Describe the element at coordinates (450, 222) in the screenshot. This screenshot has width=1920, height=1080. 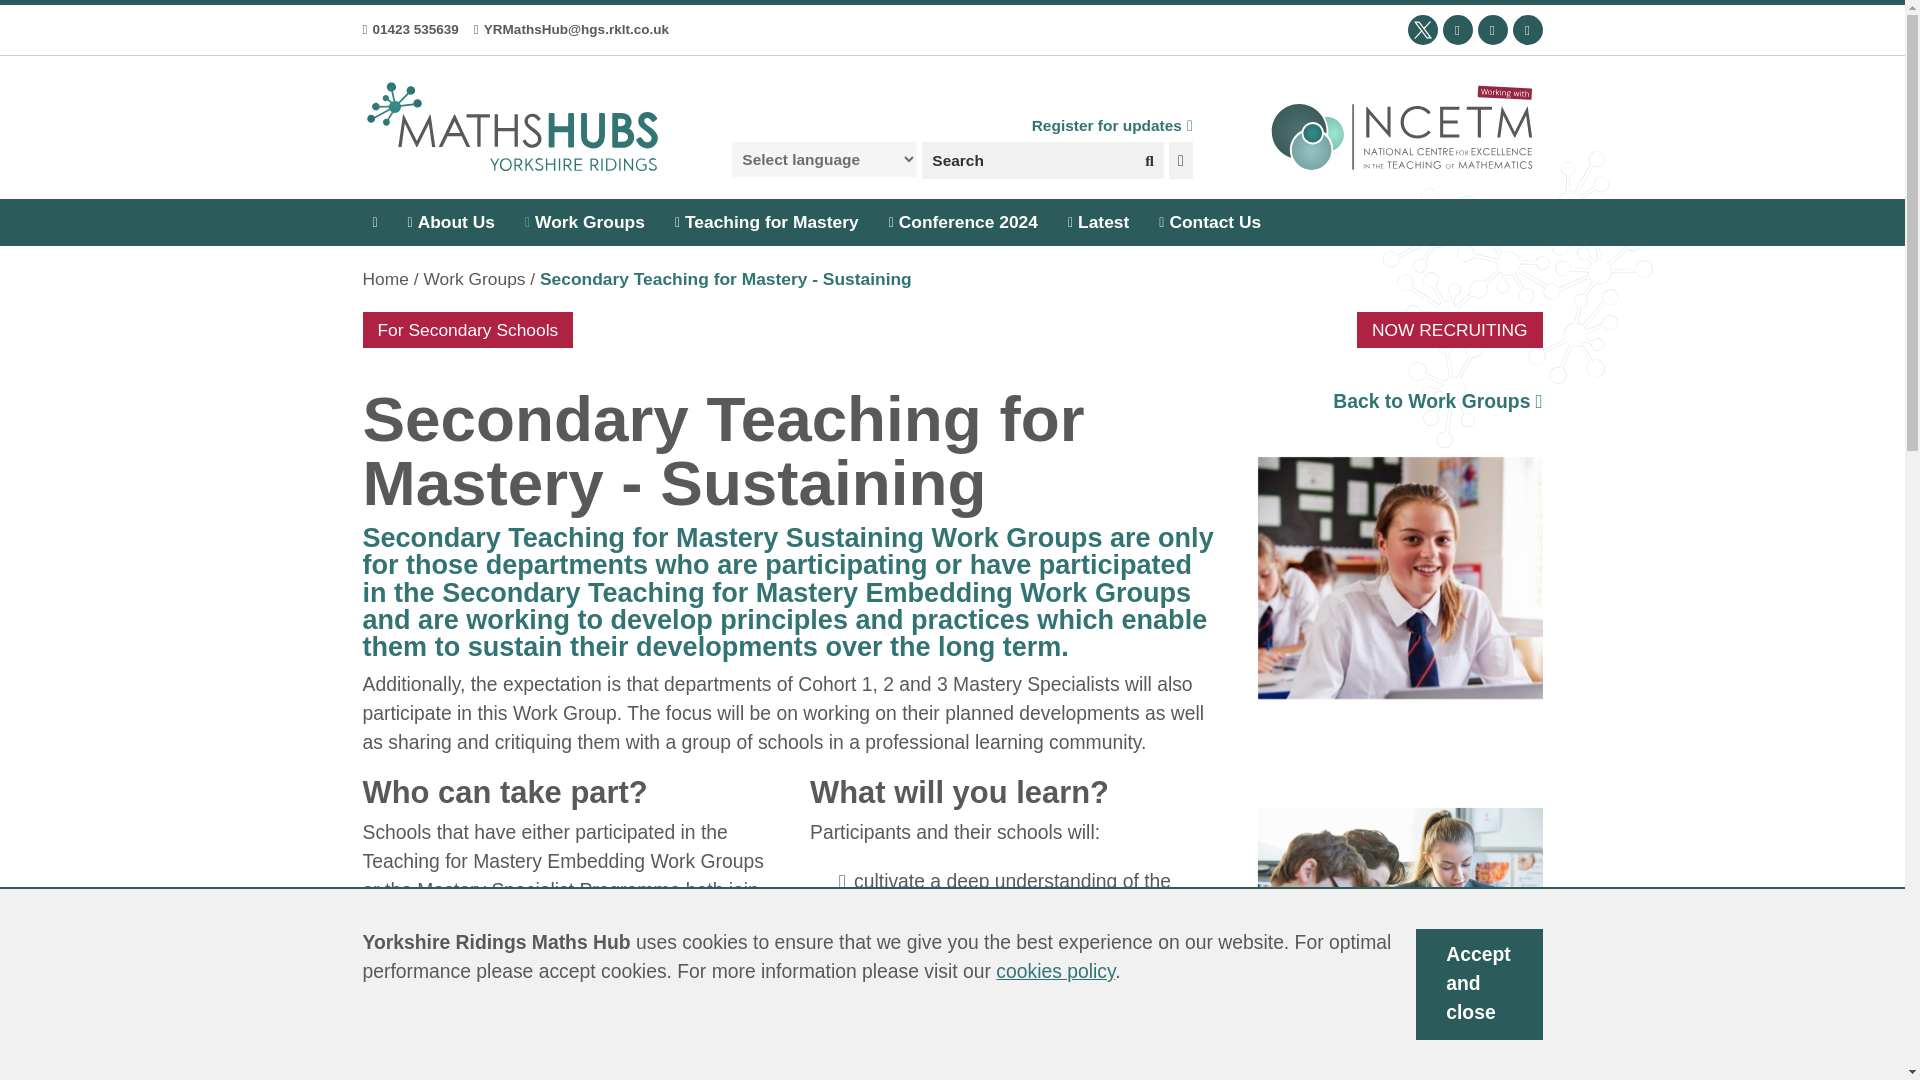
I see `About Us` at that location.